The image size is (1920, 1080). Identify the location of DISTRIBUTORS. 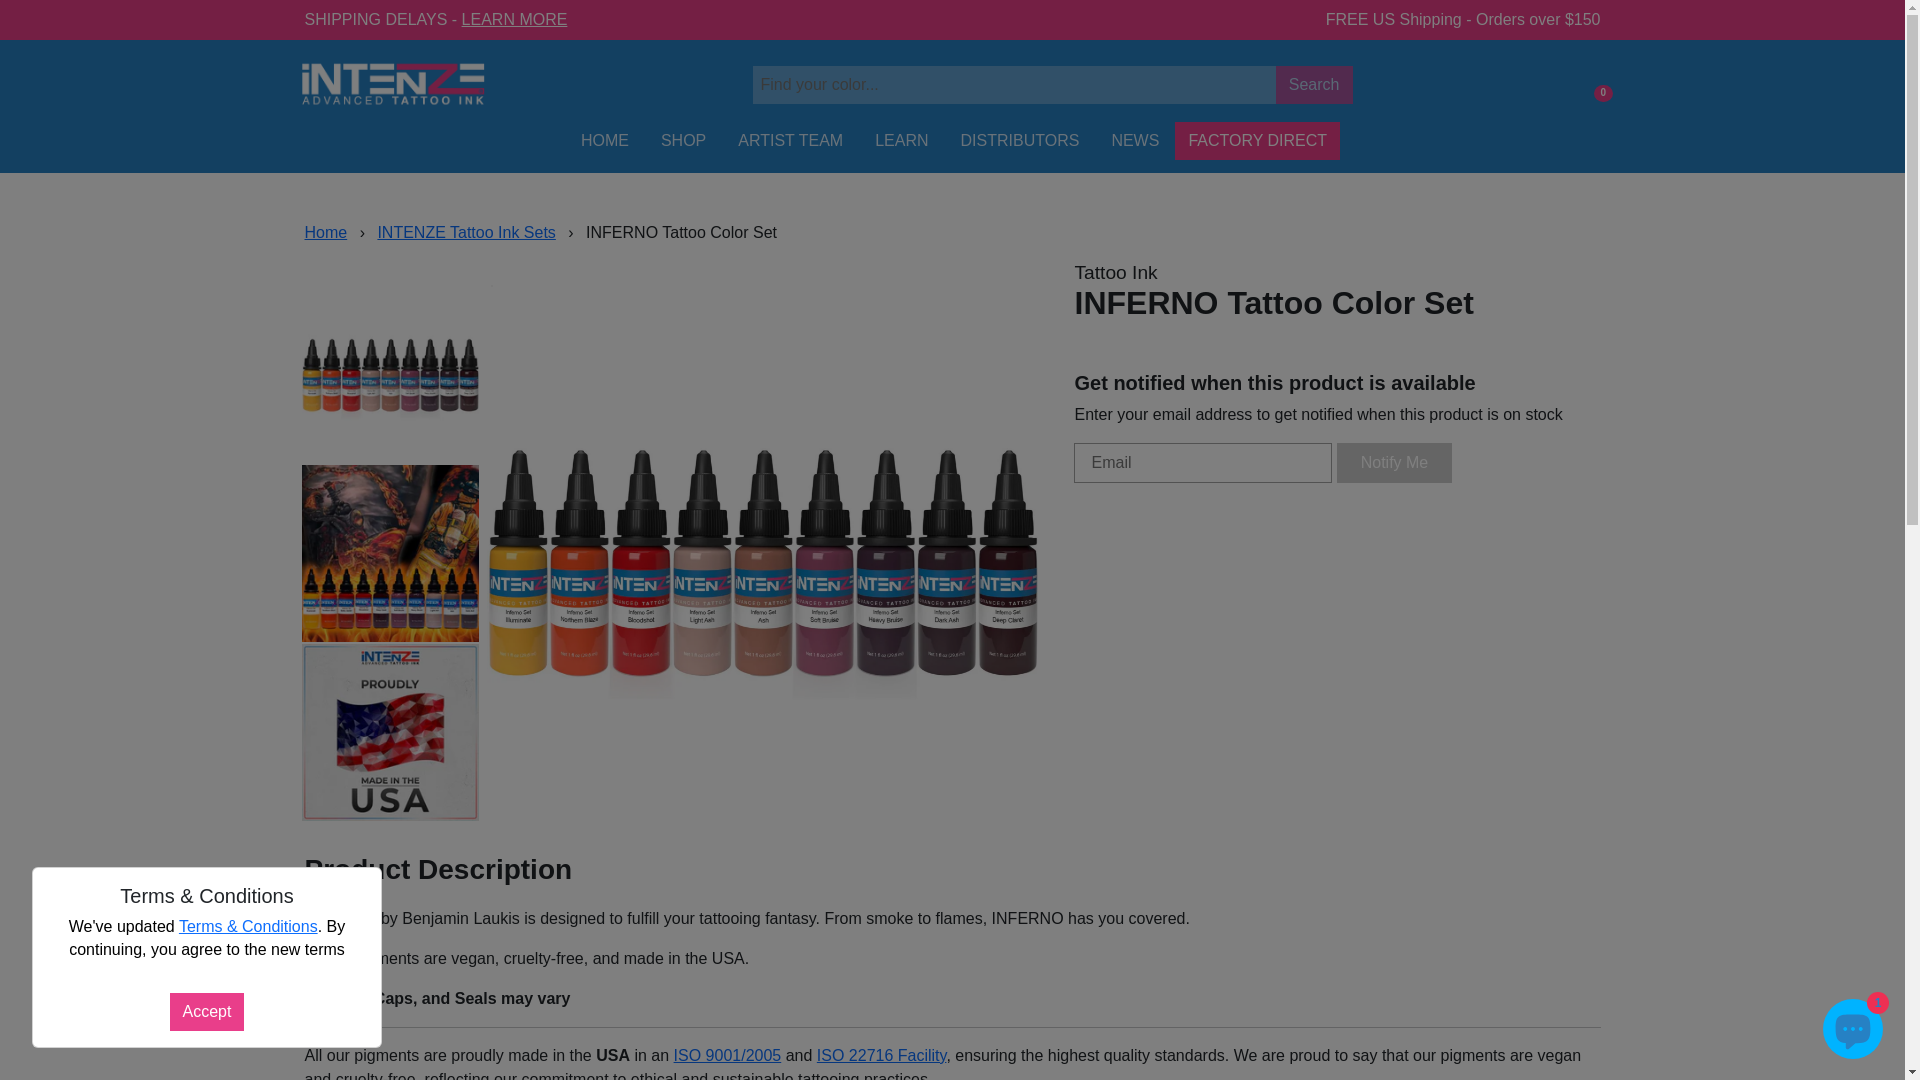
(1020, 140).